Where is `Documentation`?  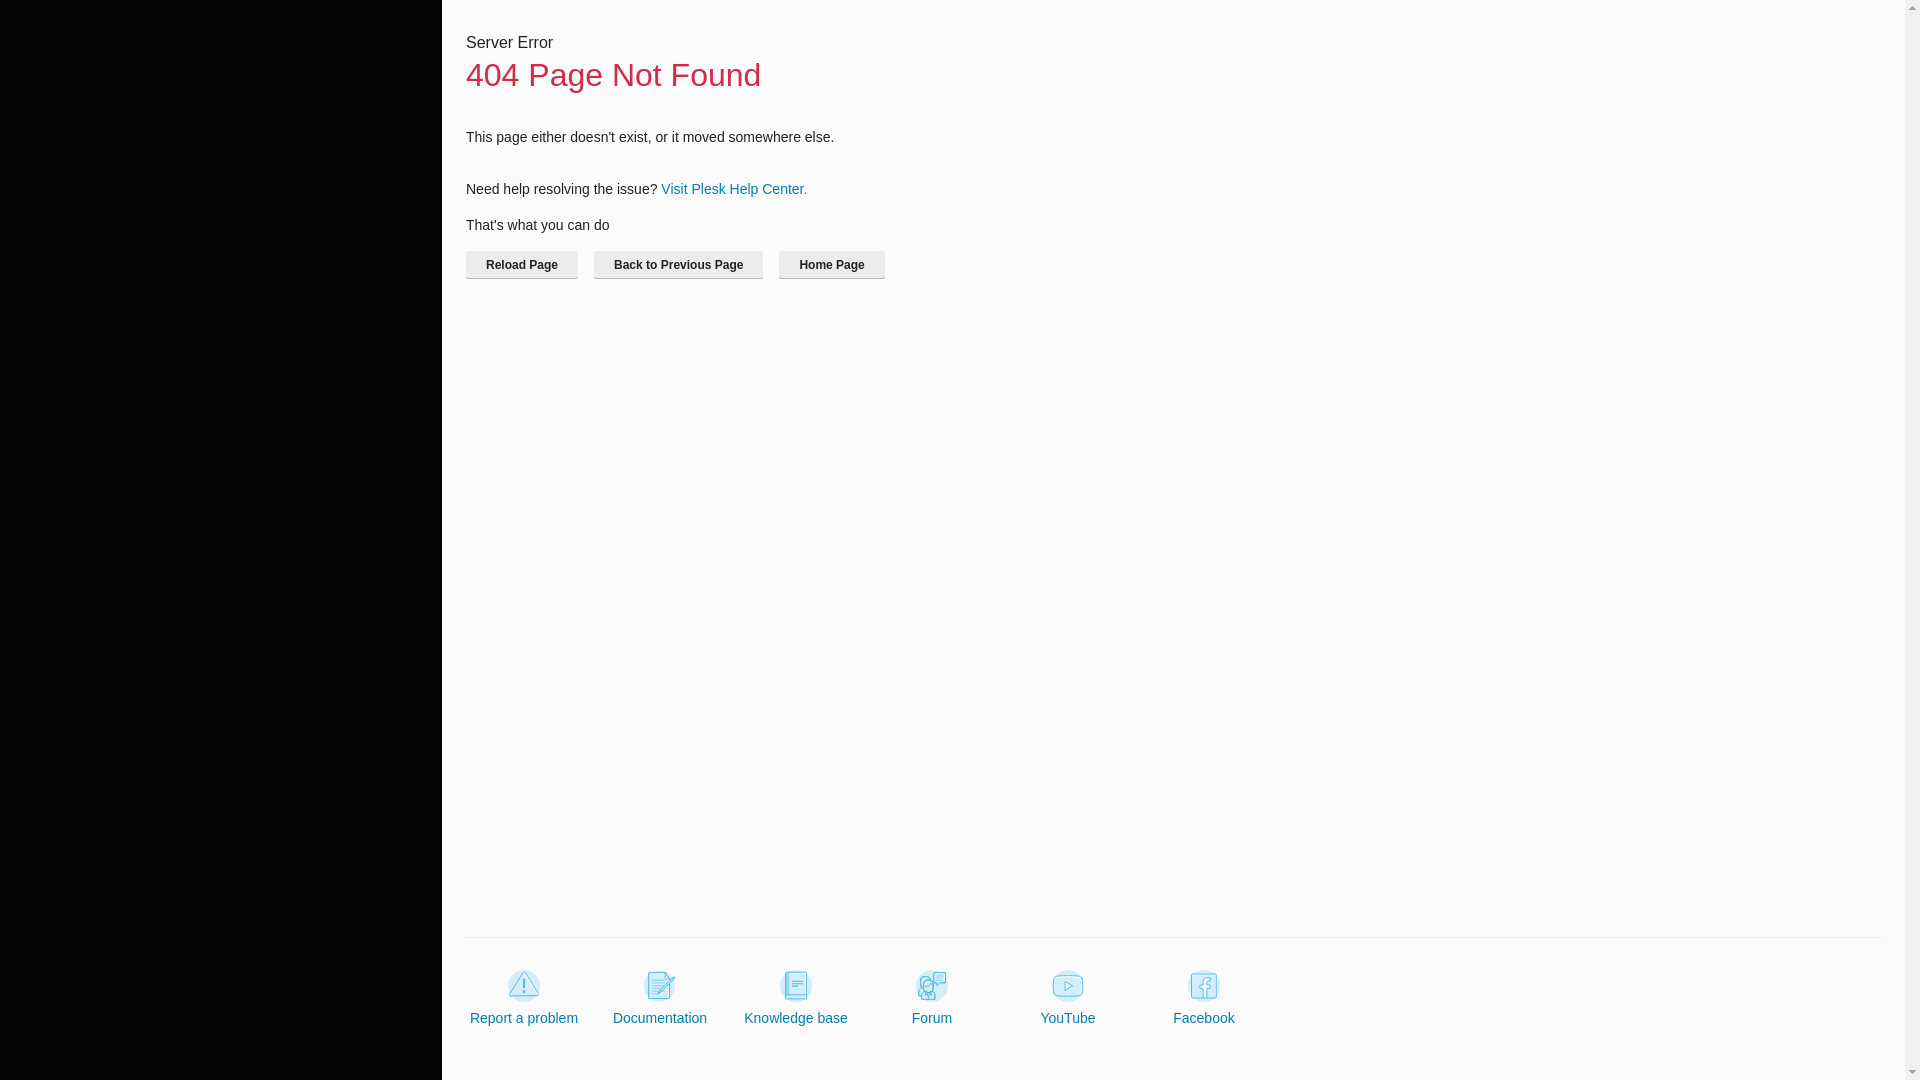
Documentation is located at coordinates (660, 998).